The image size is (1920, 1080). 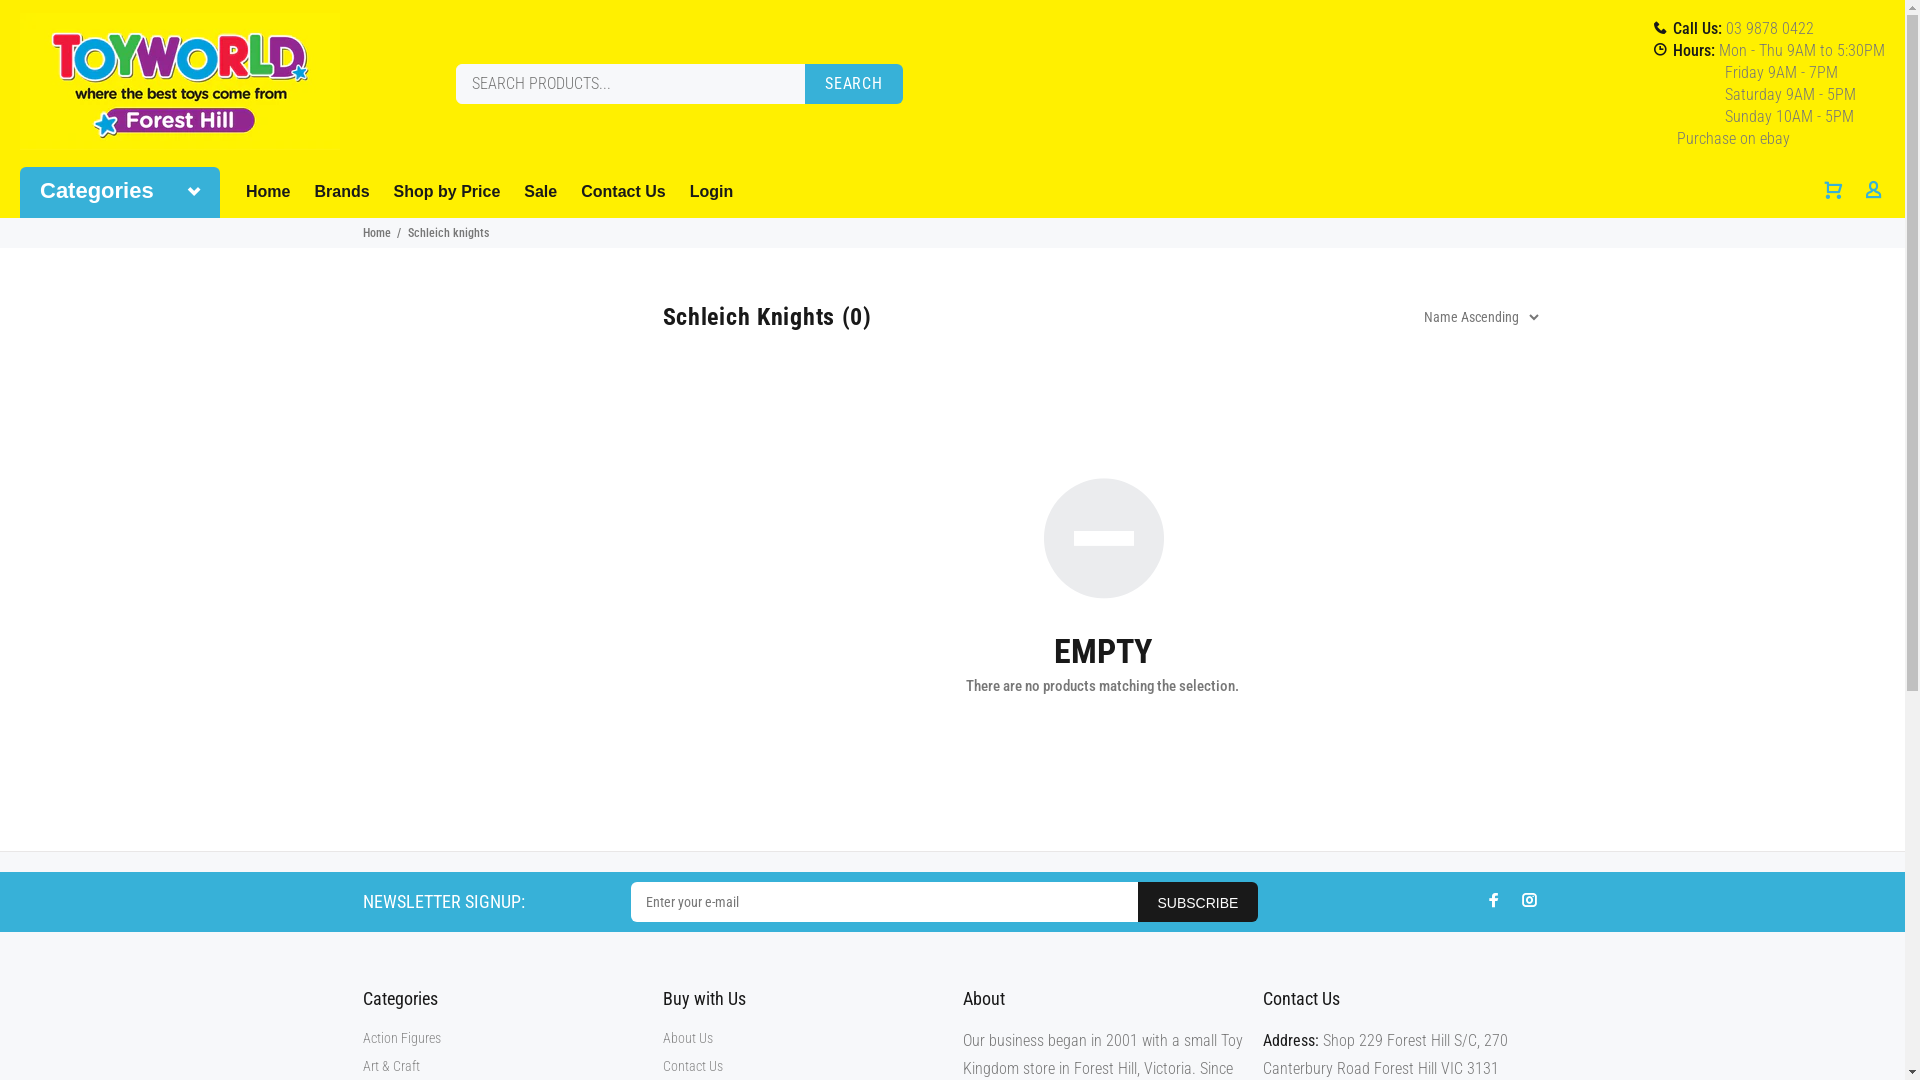 What do you see at coordinates (623, 192) in the screenshot?
I see `Contact Us` at bounding box center [623, 192].